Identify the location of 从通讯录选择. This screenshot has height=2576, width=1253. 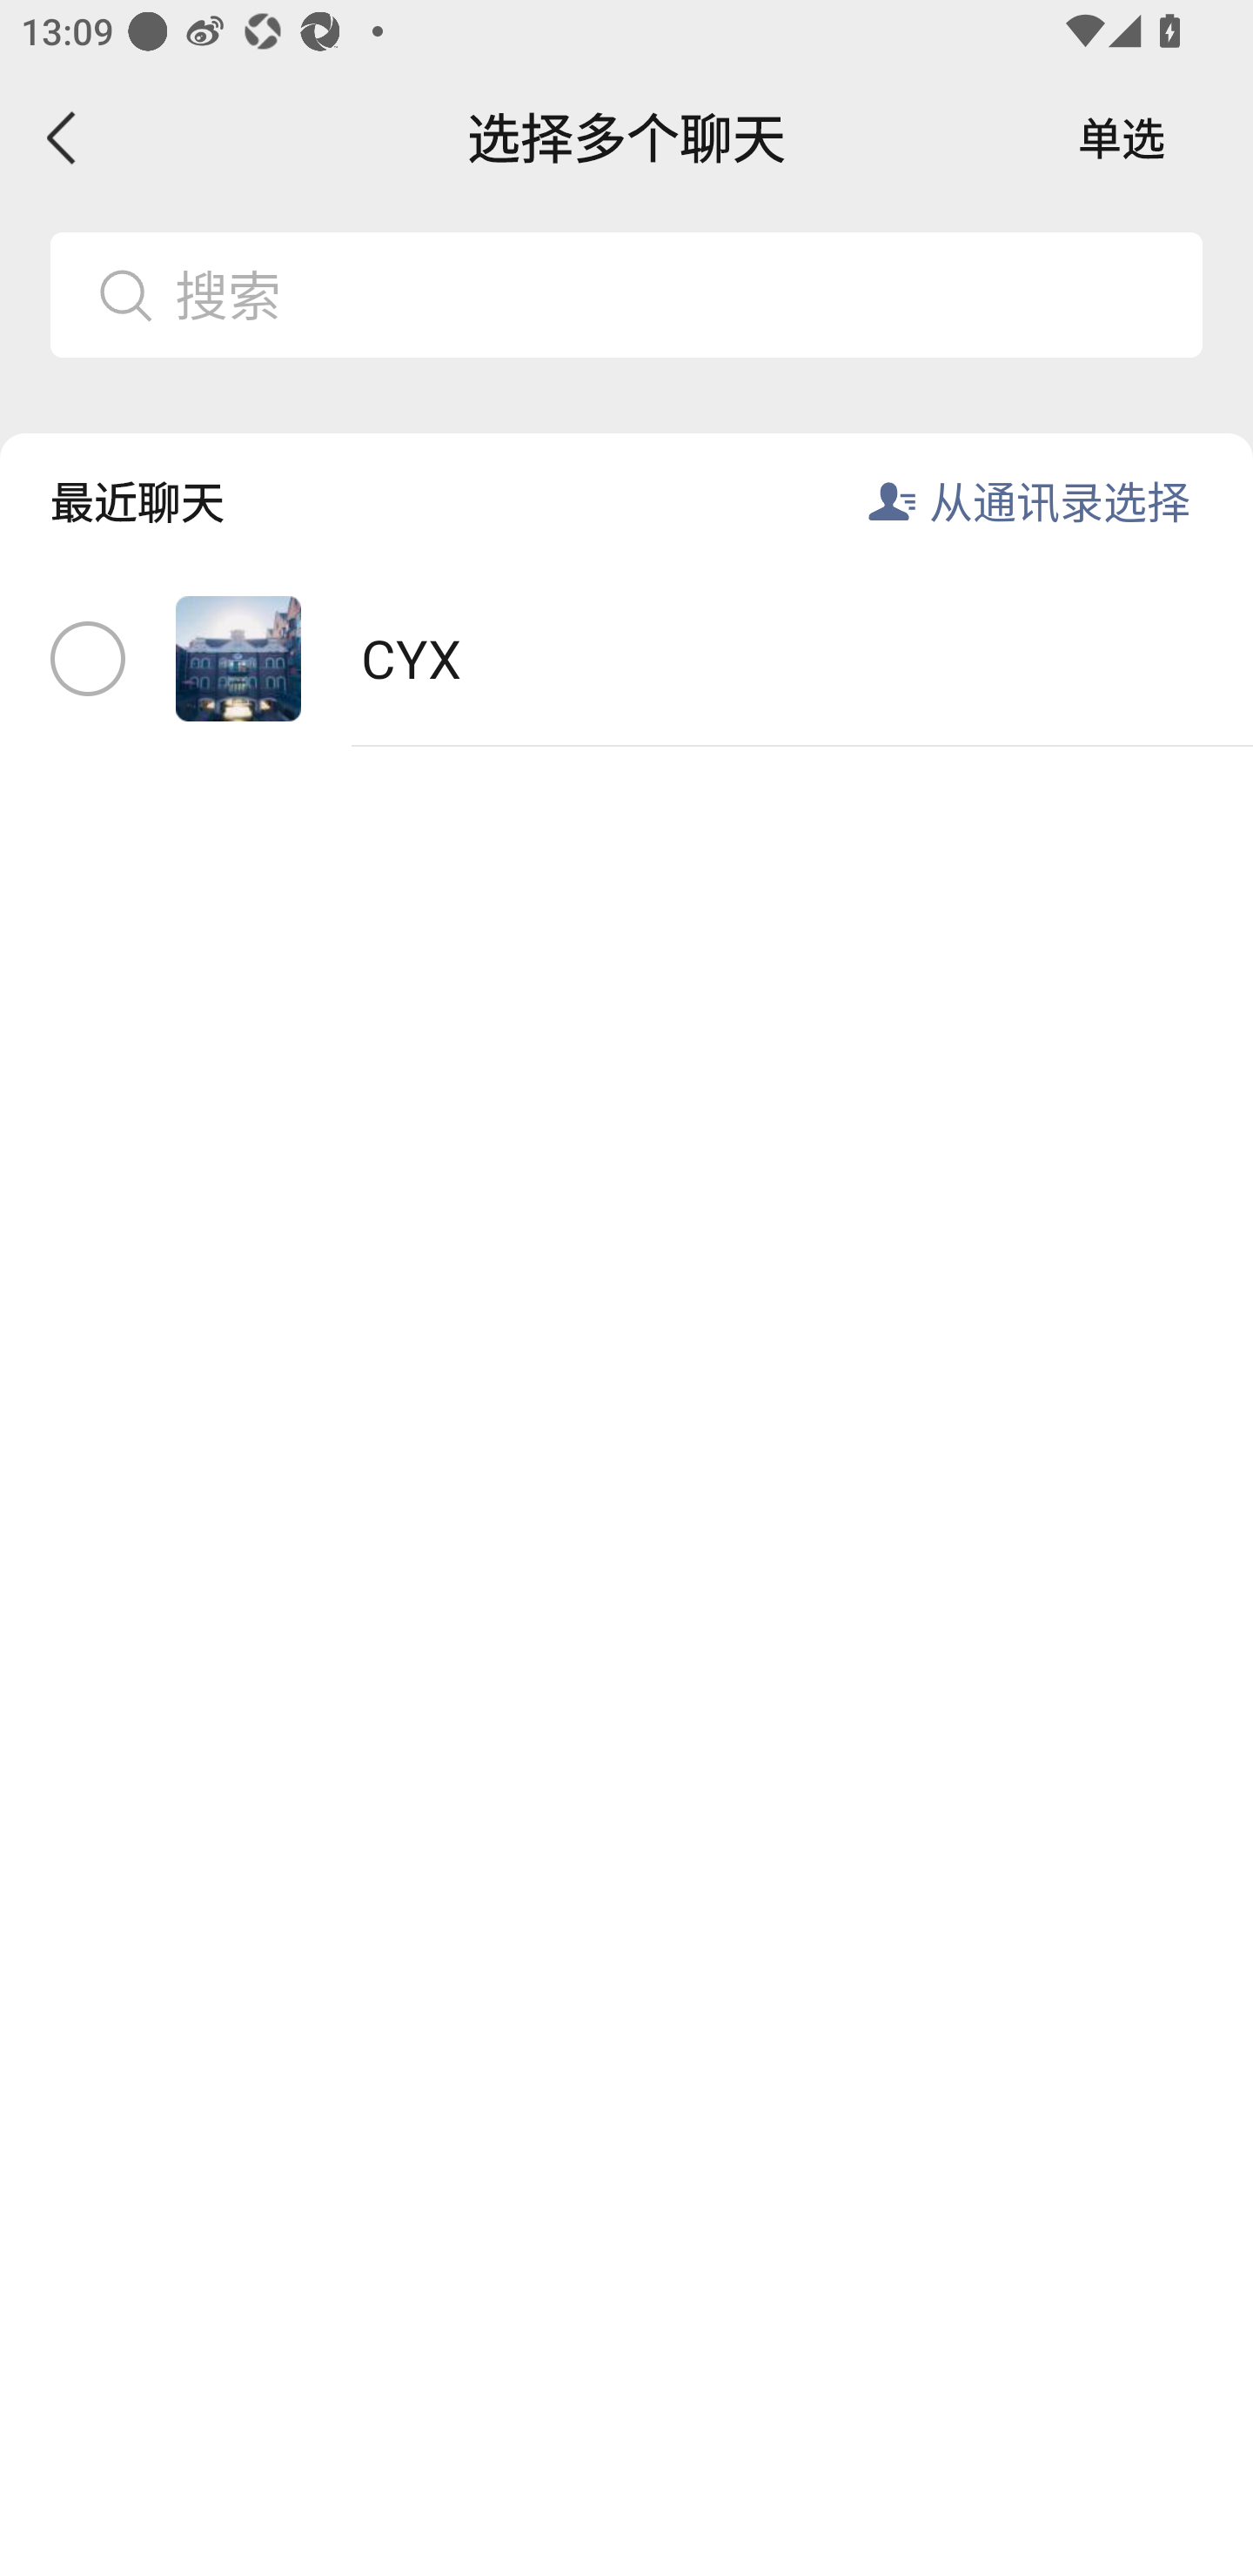
(1060, 501).